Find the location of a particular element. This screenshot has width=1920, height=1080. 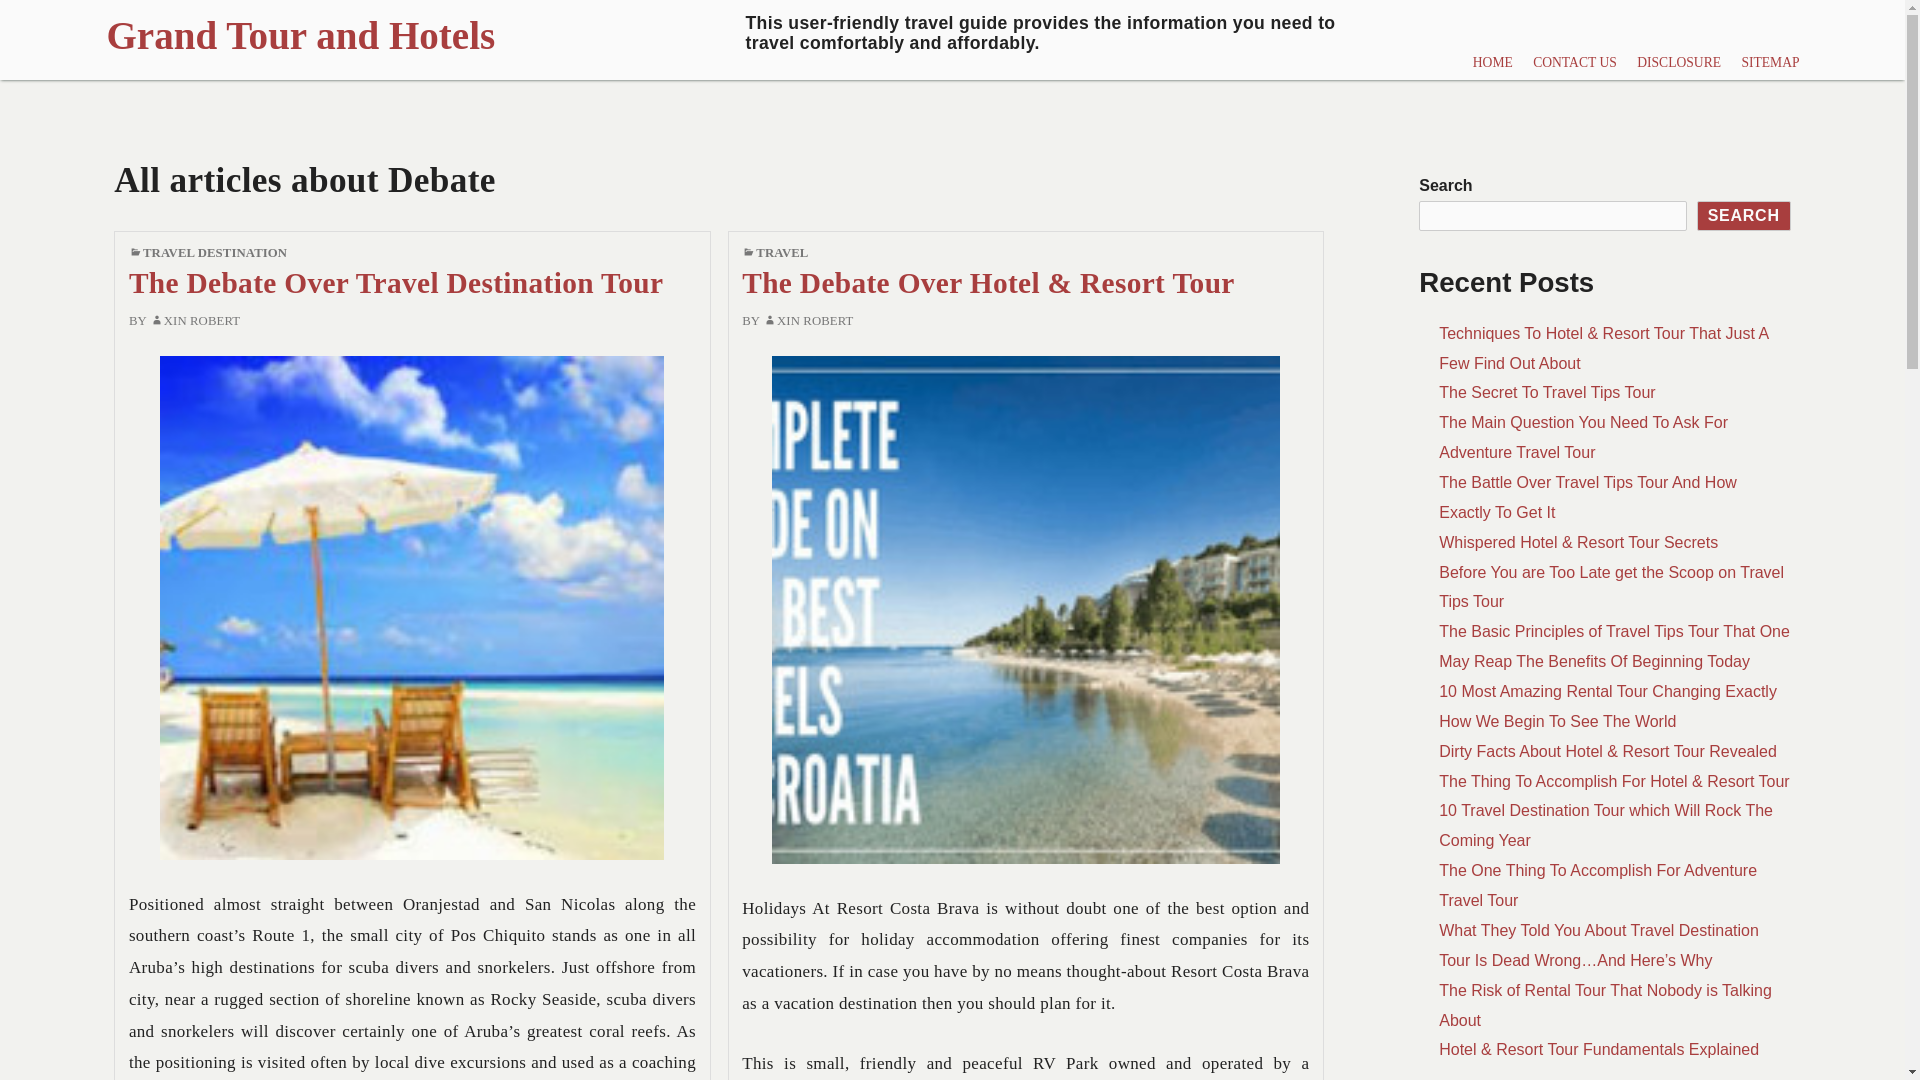

XIN ROBERT is located at coordinates (195, 321).